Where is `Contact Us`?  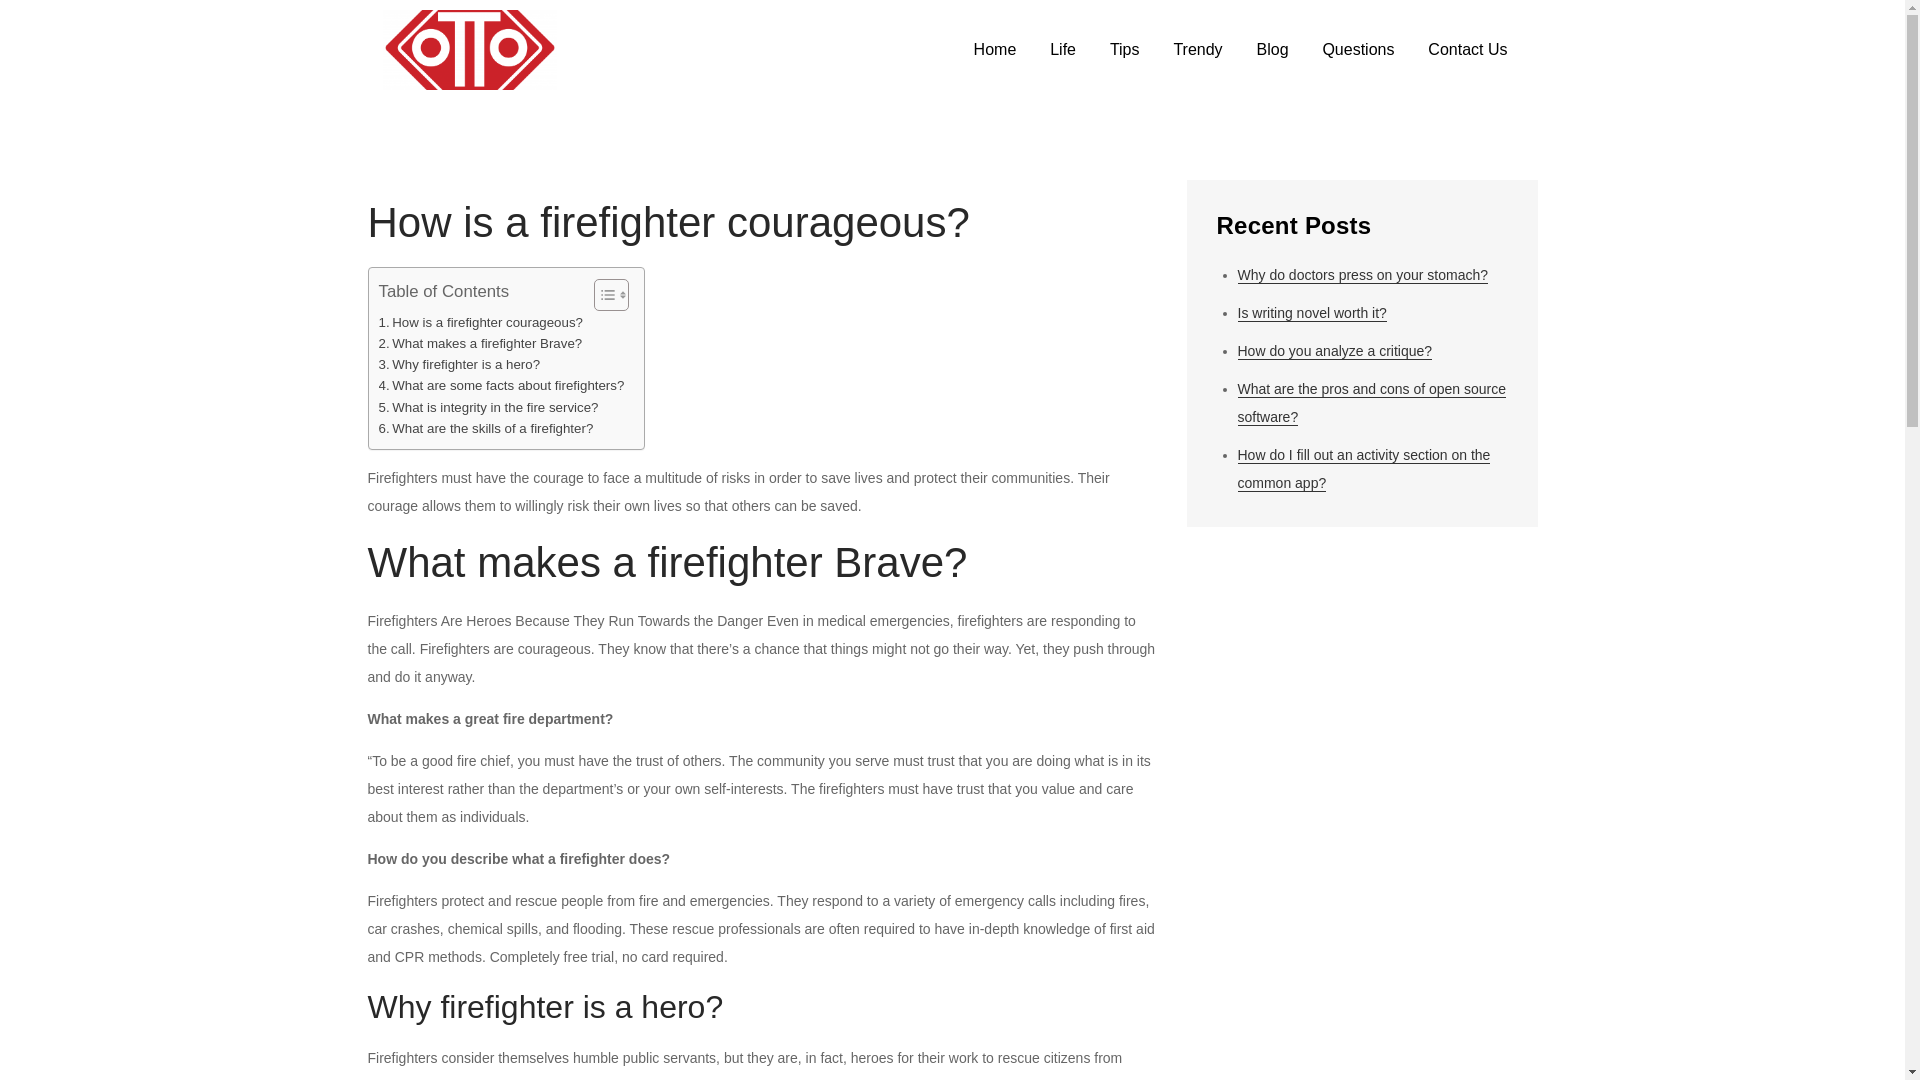 Contact Us is located at coordinates (1468, 50).